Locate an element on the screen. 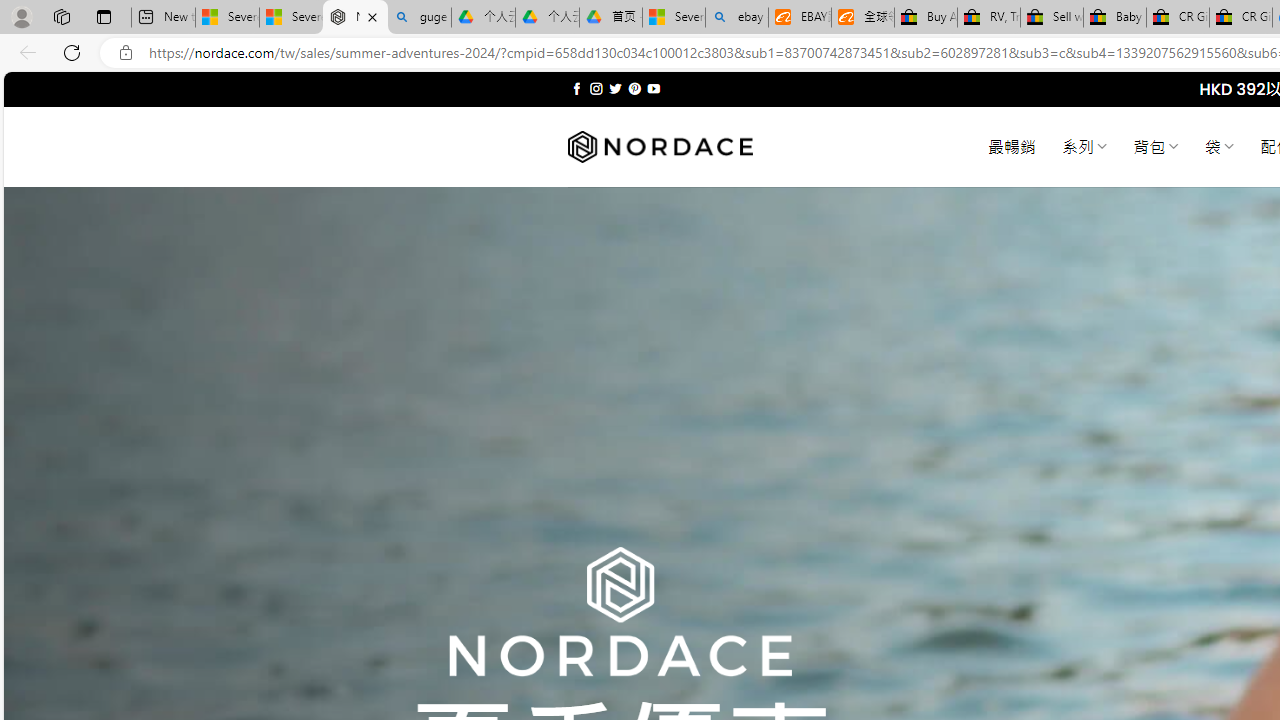  View site information is located at coordinates (126, 53).